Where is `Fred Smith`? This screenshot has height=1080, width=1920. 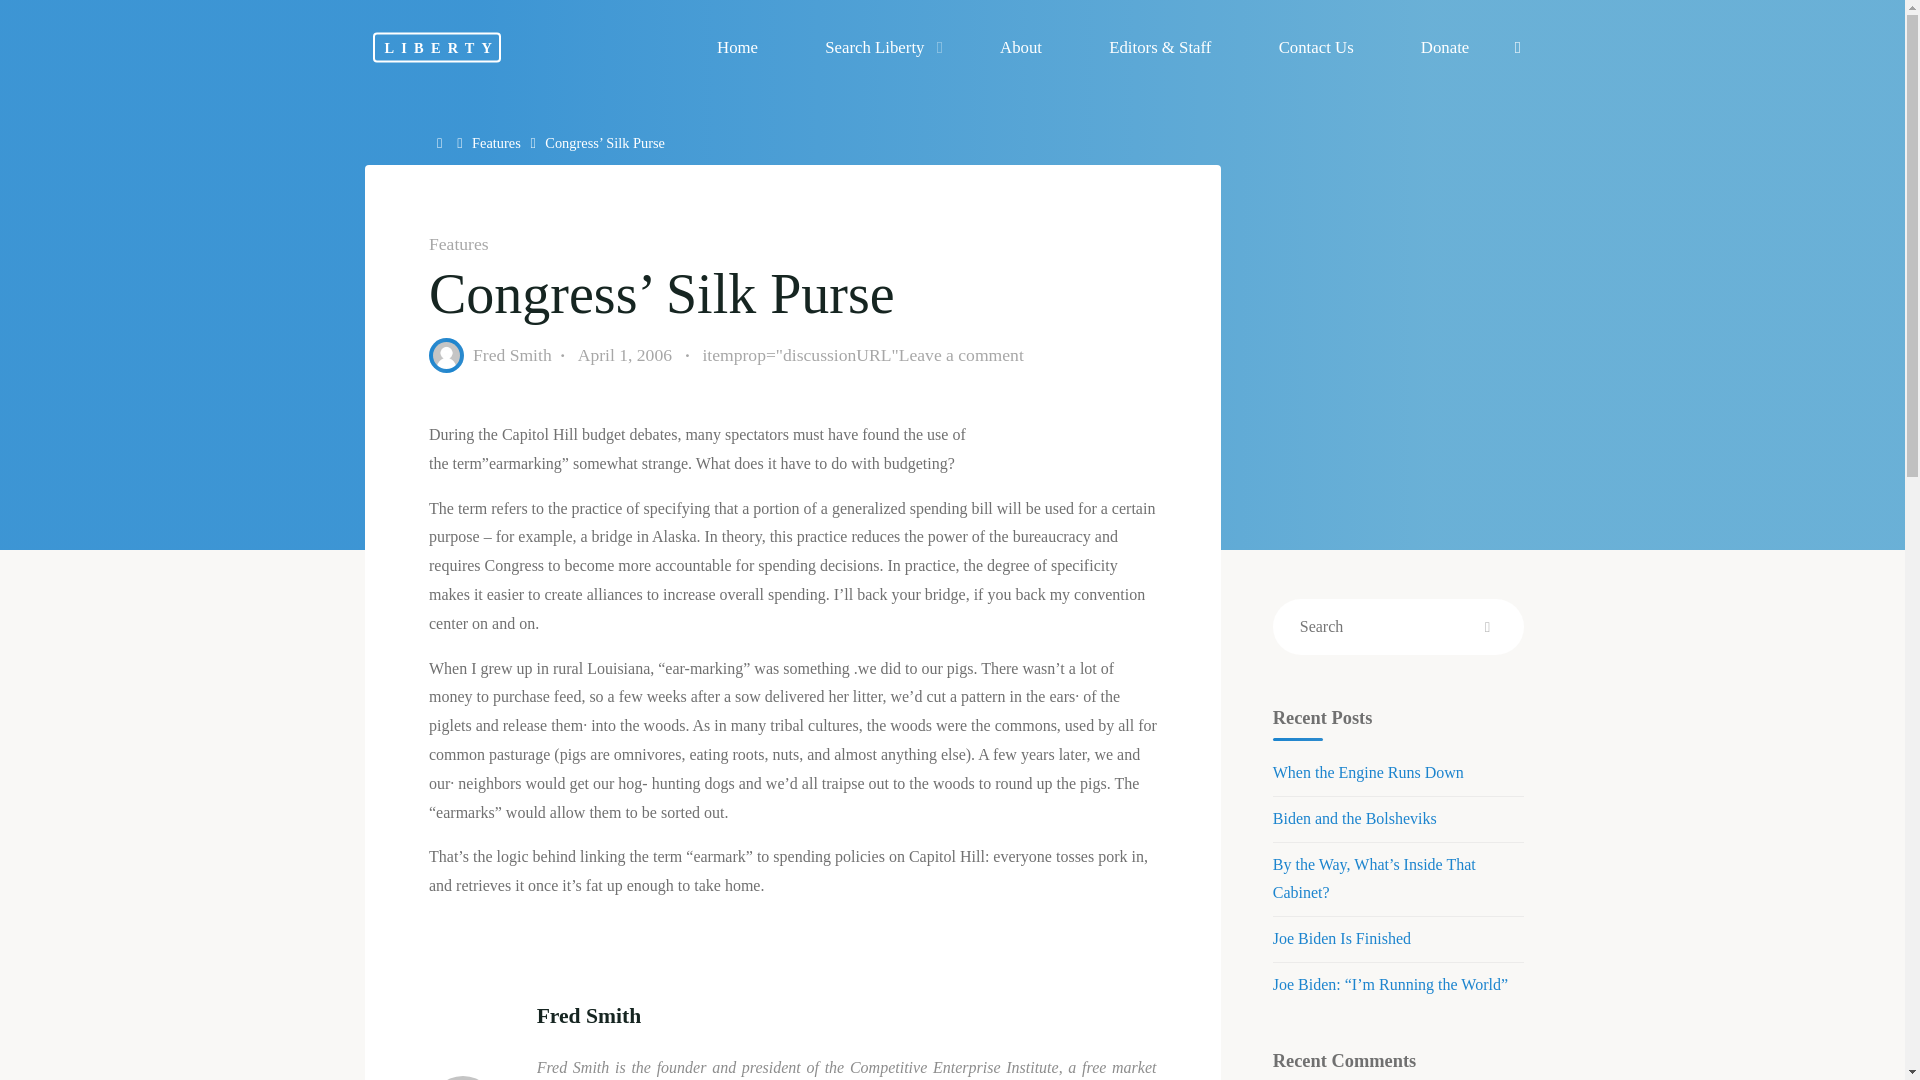 Fred Smith is located at coordinates (512, 354).